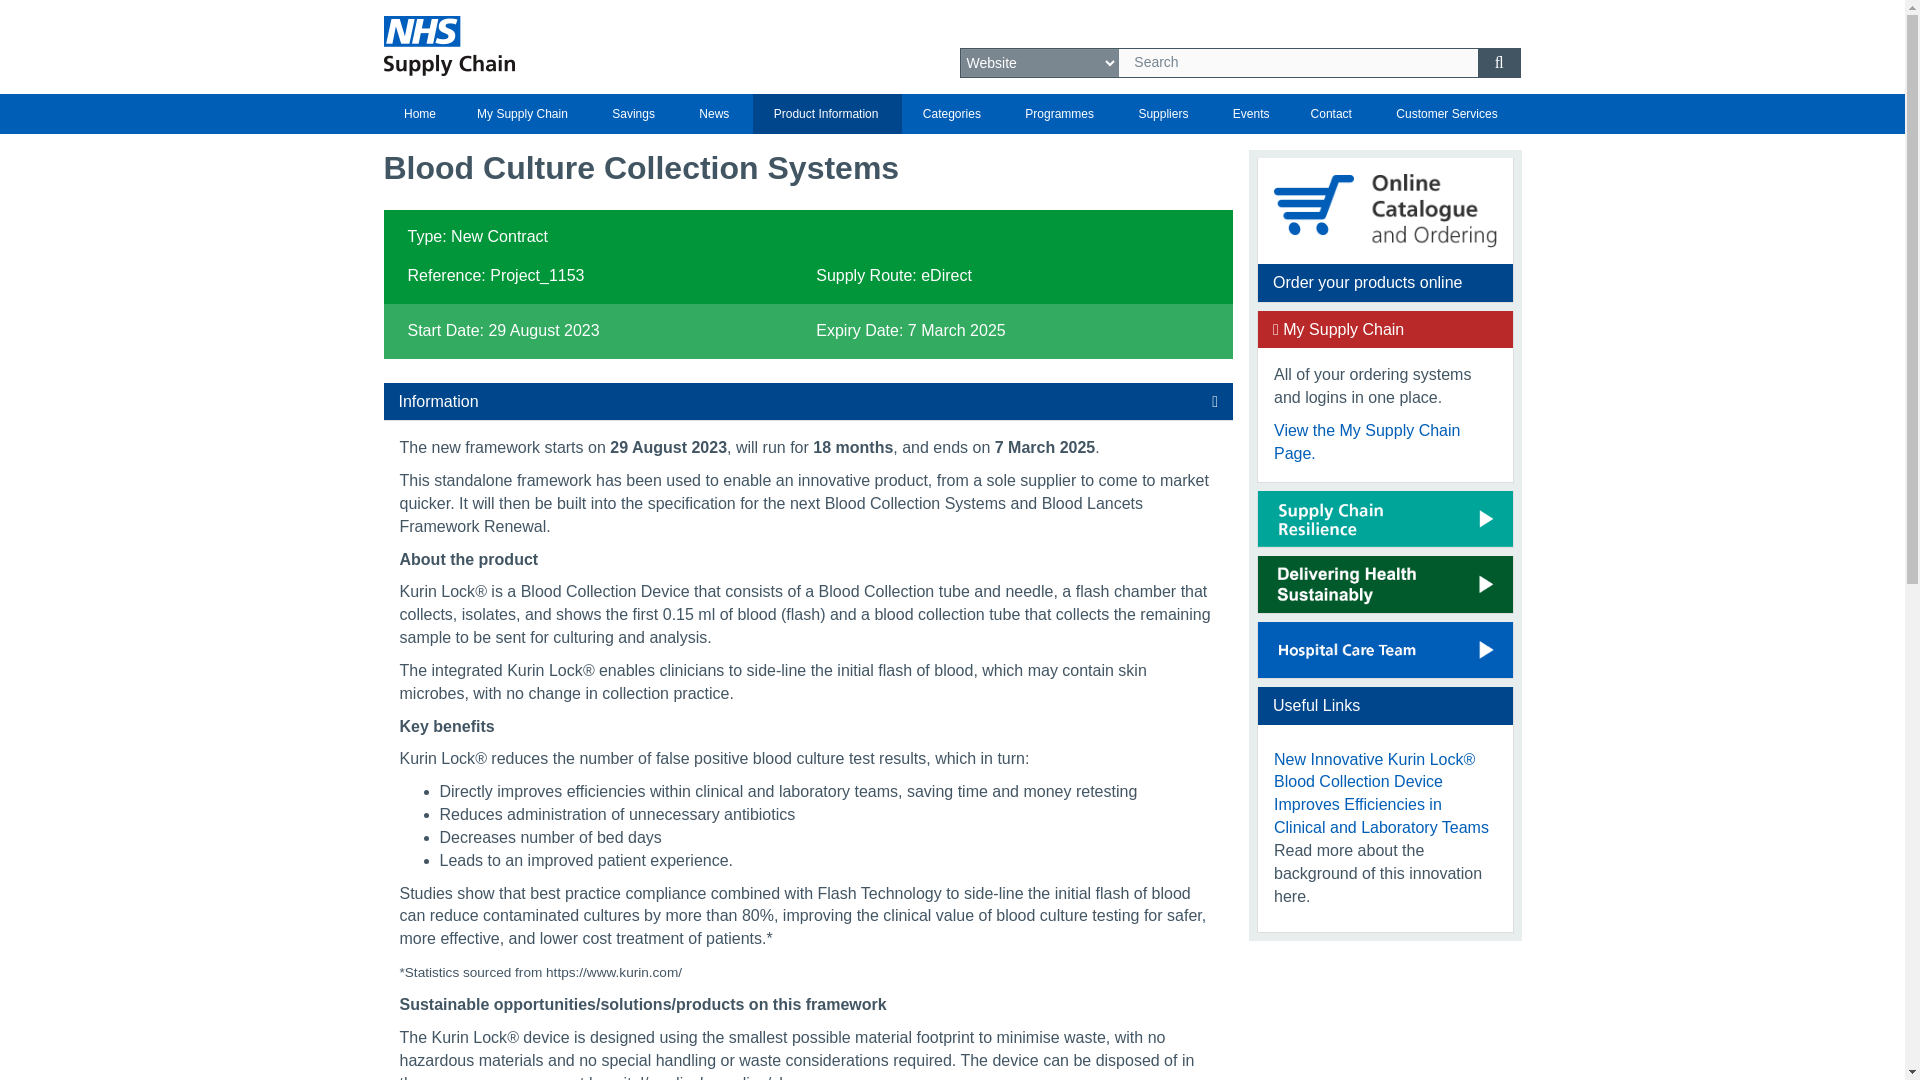 This screenshot has width=1920, height=1080. Describe the element at coordinates (1298, 62) in the screenshot. I see `Search` at that location.